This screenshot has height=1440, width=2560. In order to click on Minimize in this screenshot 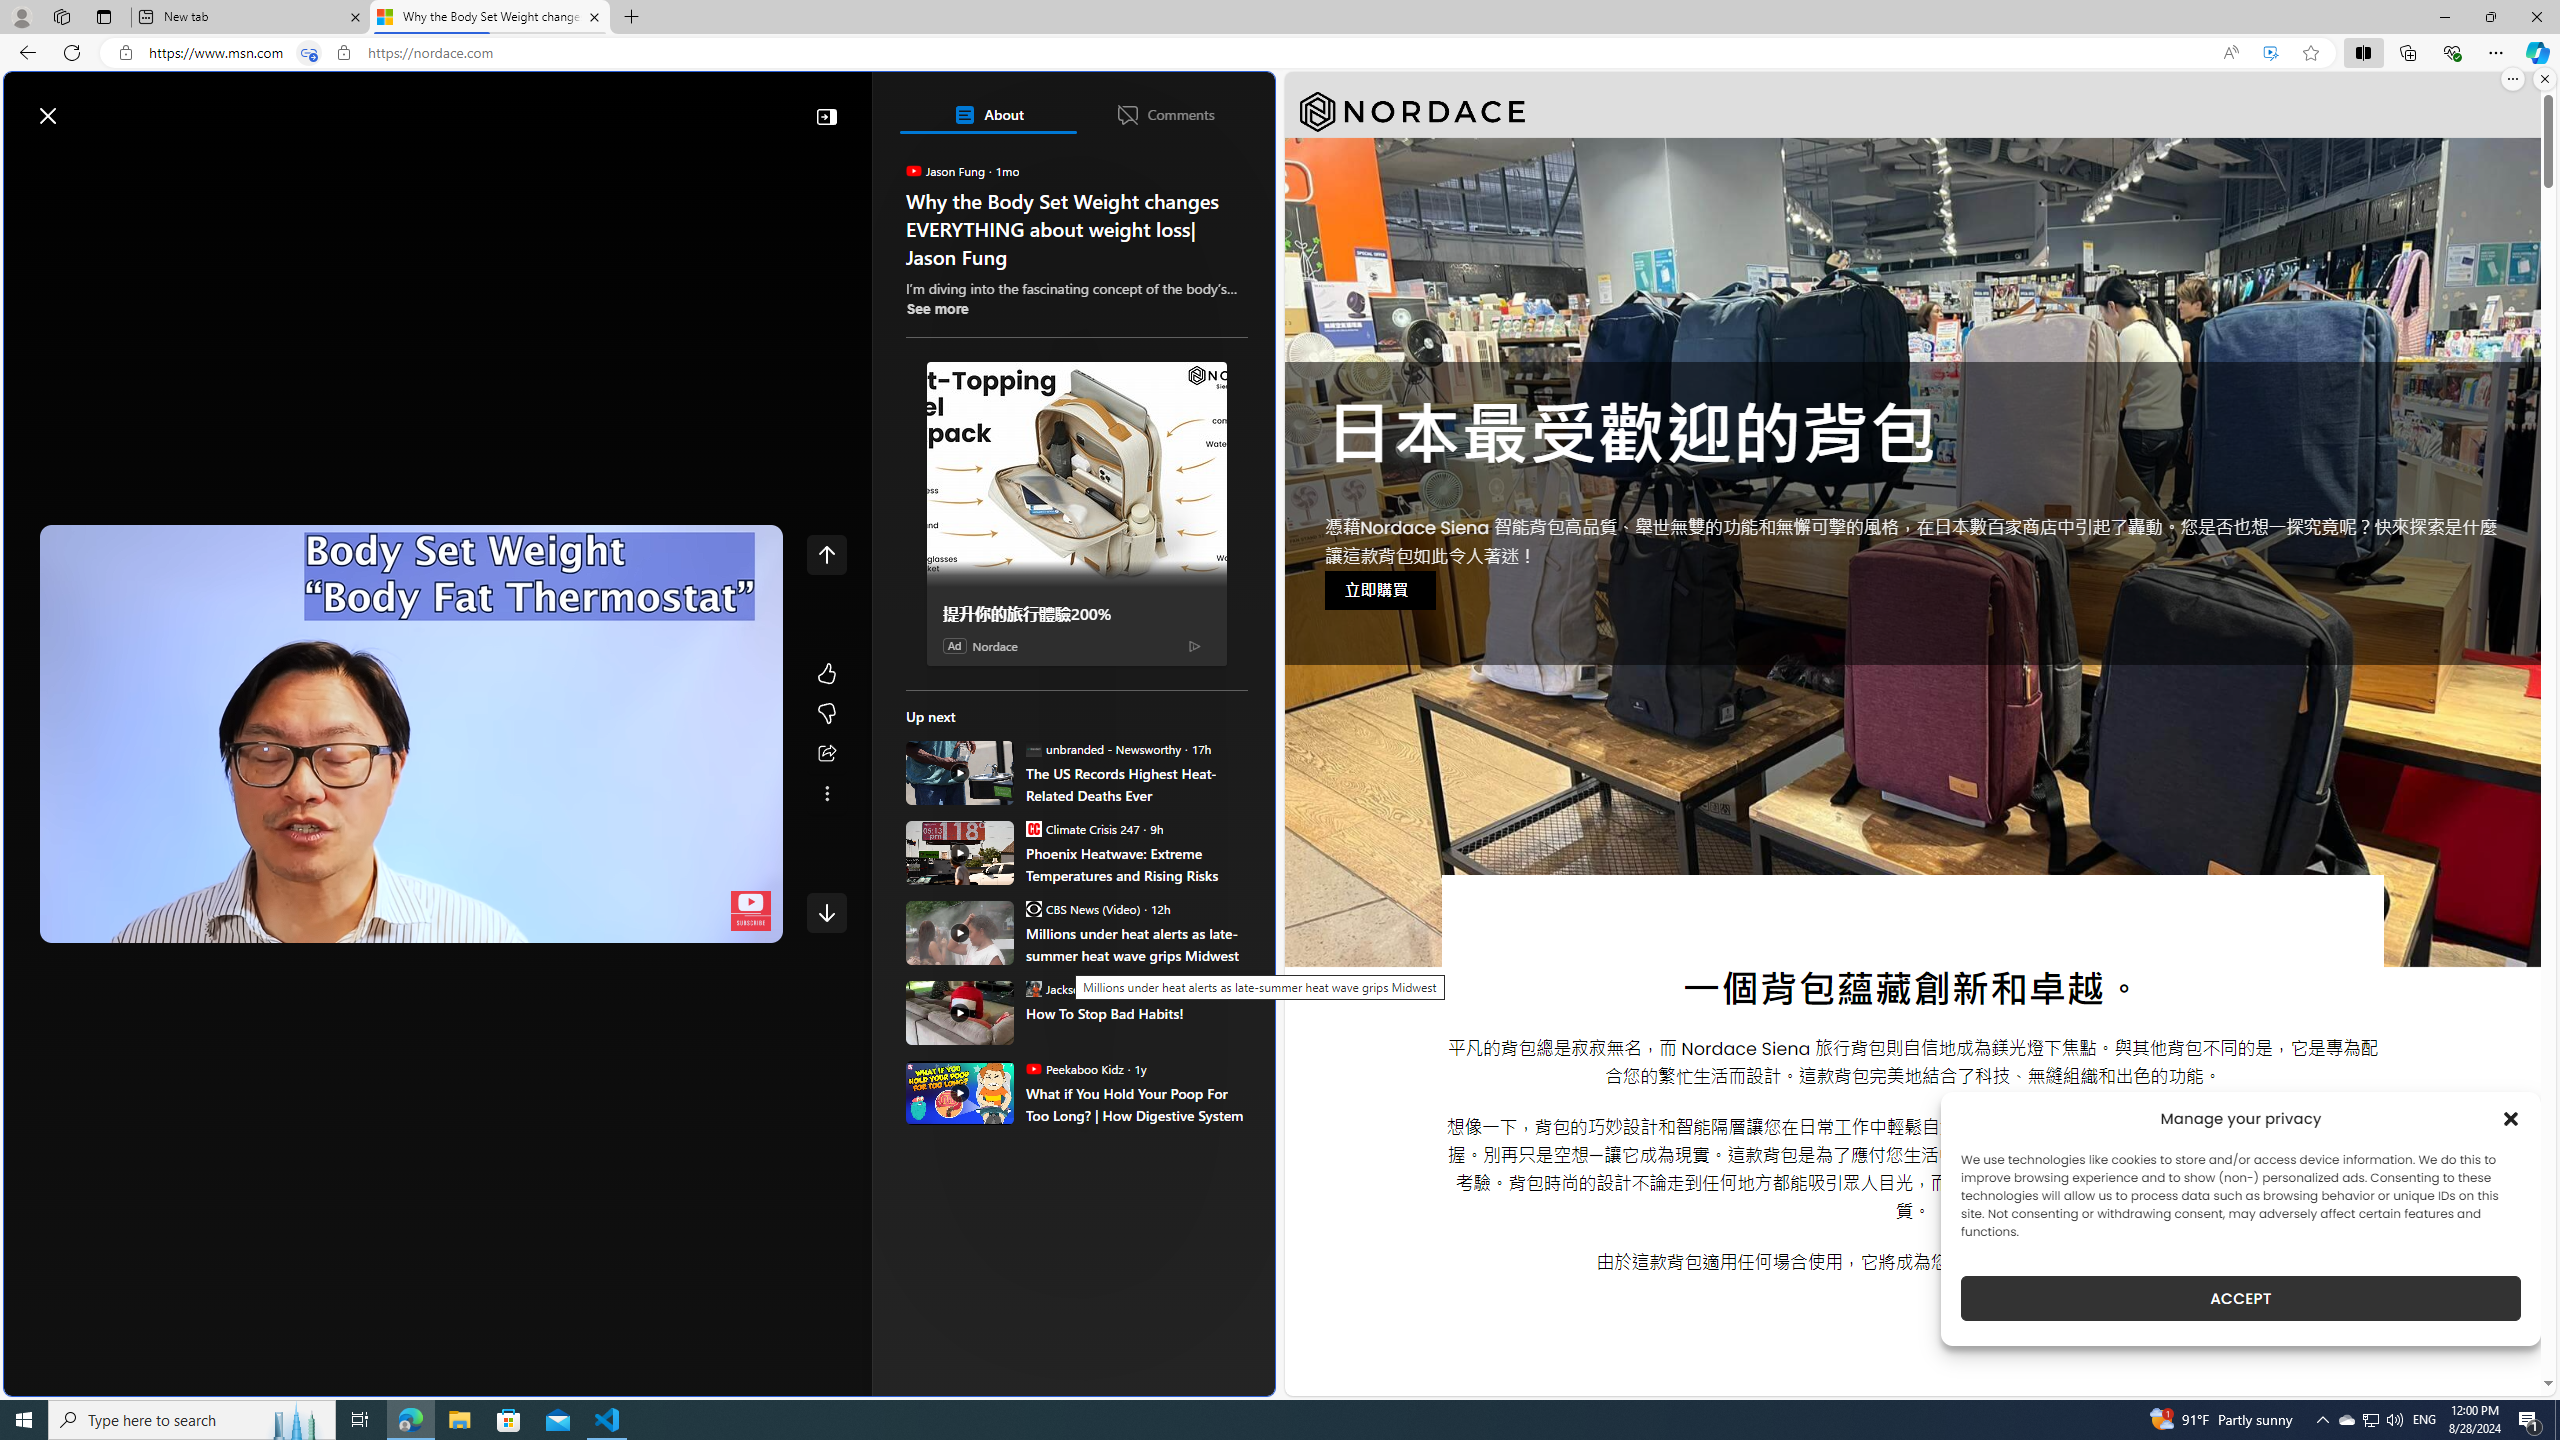, I will do `click(2444, 17)`.